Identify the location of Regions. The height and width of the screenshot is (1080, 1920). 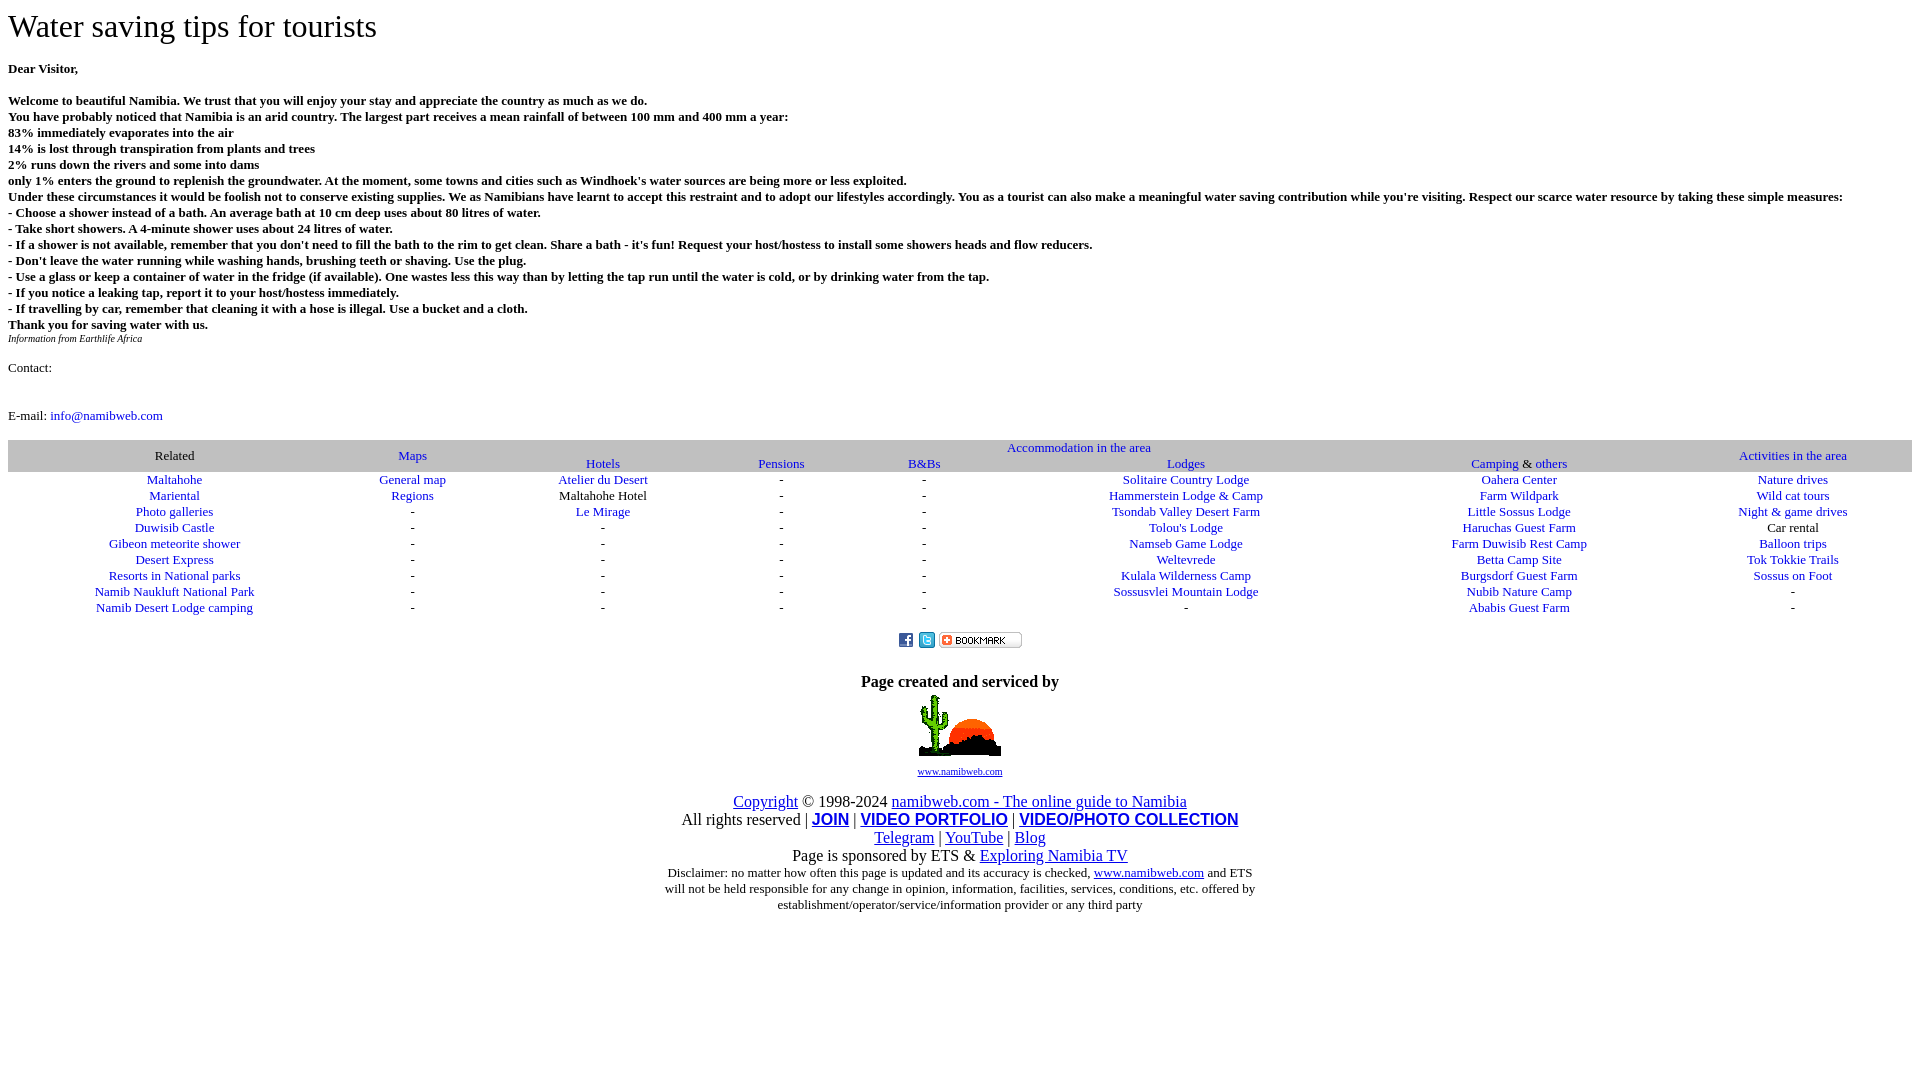
(412, 494).